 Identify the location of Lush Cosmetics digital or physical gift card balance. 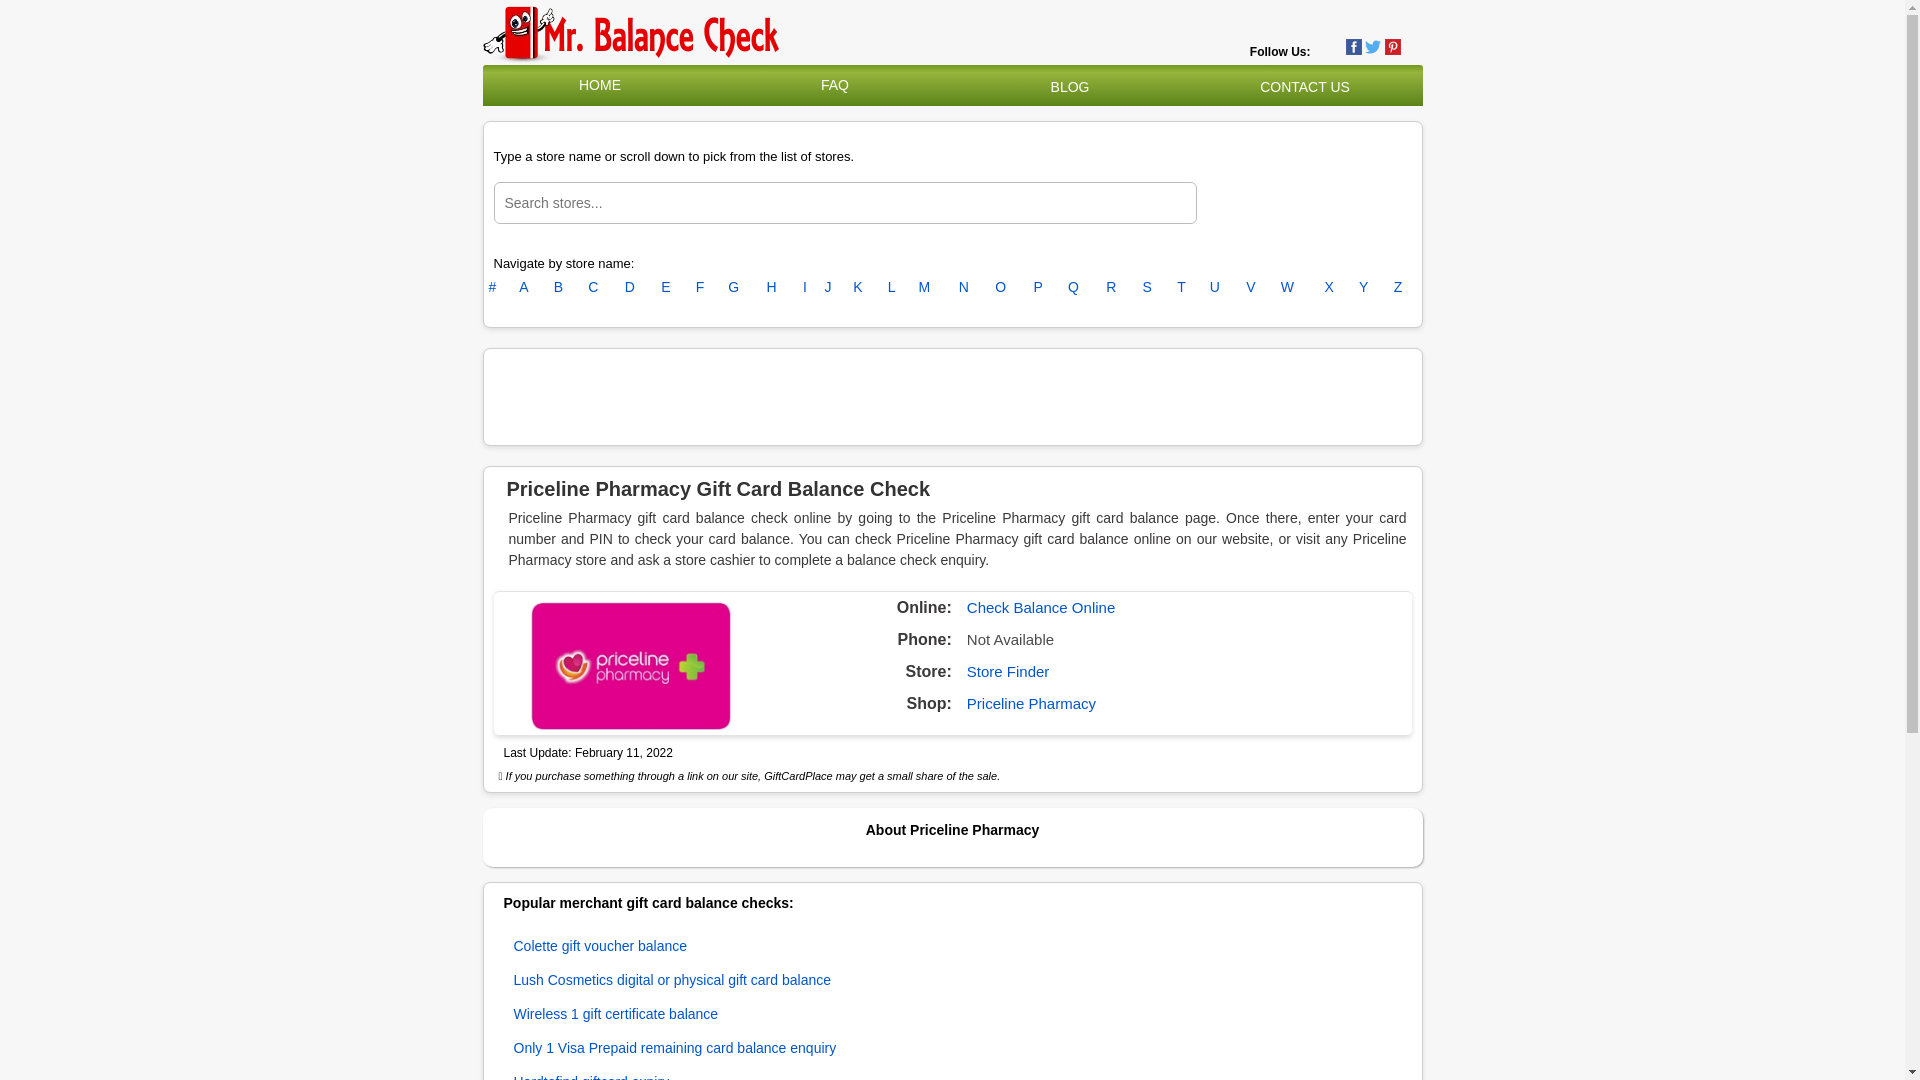
(673, 980).